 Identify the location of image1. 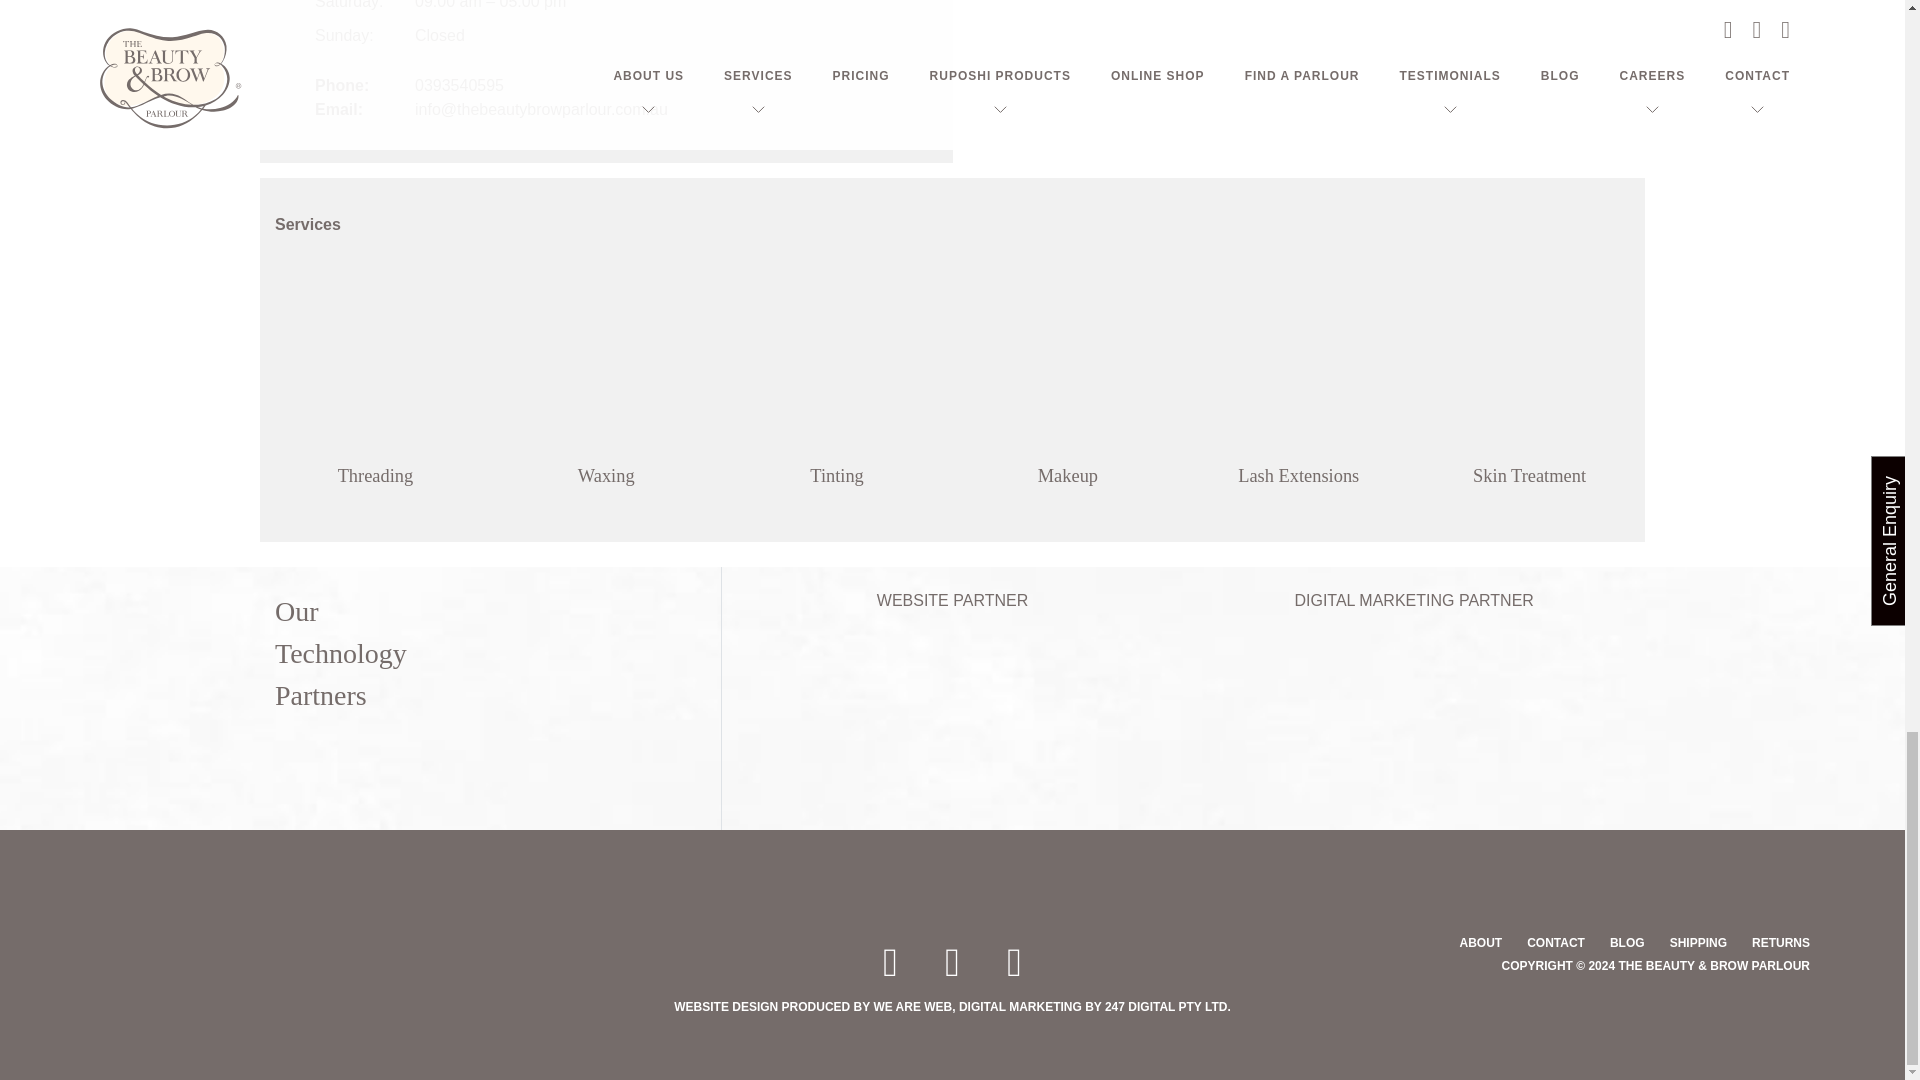
(1530, 358).